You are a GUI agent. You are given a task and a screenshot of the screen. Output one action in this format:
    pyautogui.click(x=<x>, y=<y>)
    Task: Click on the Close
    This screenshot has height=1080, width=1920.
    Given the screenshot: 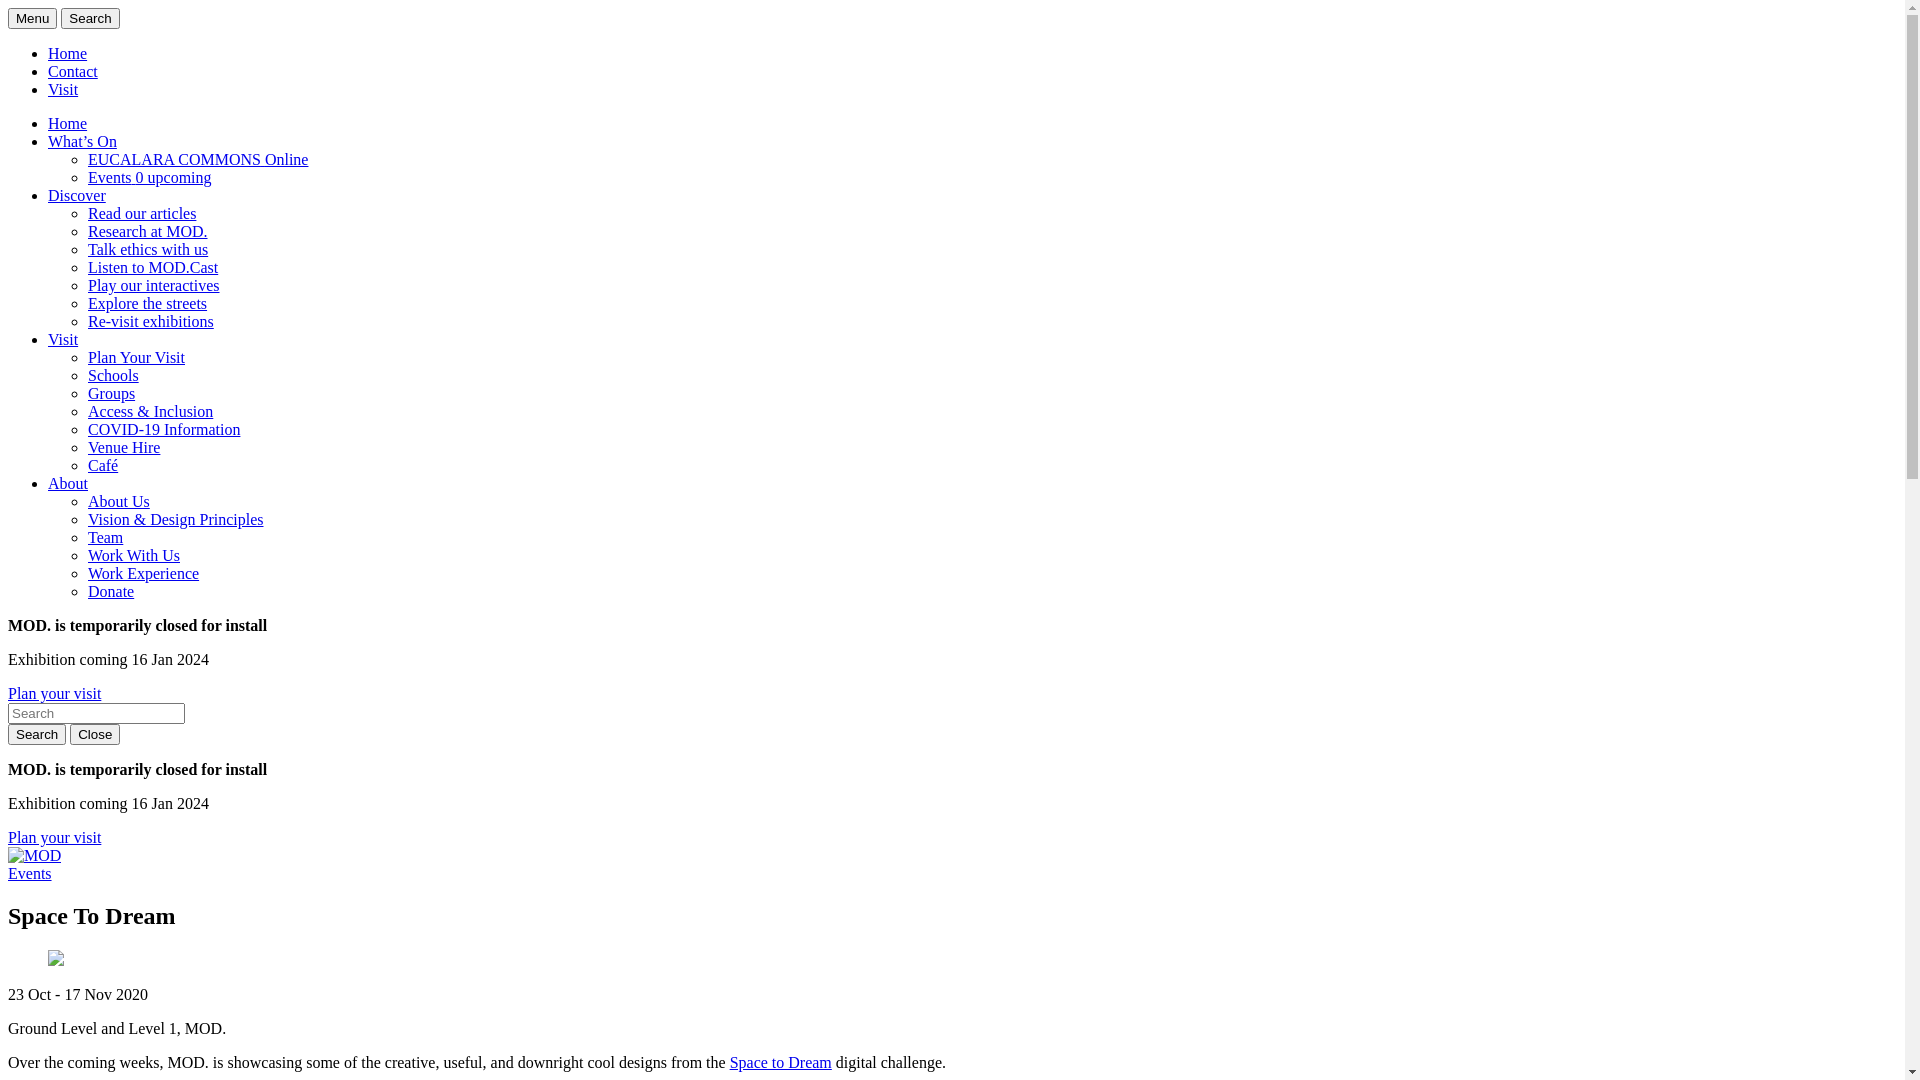 What is the action you would take?
    pyautogui.click(x=95, y=734)
    